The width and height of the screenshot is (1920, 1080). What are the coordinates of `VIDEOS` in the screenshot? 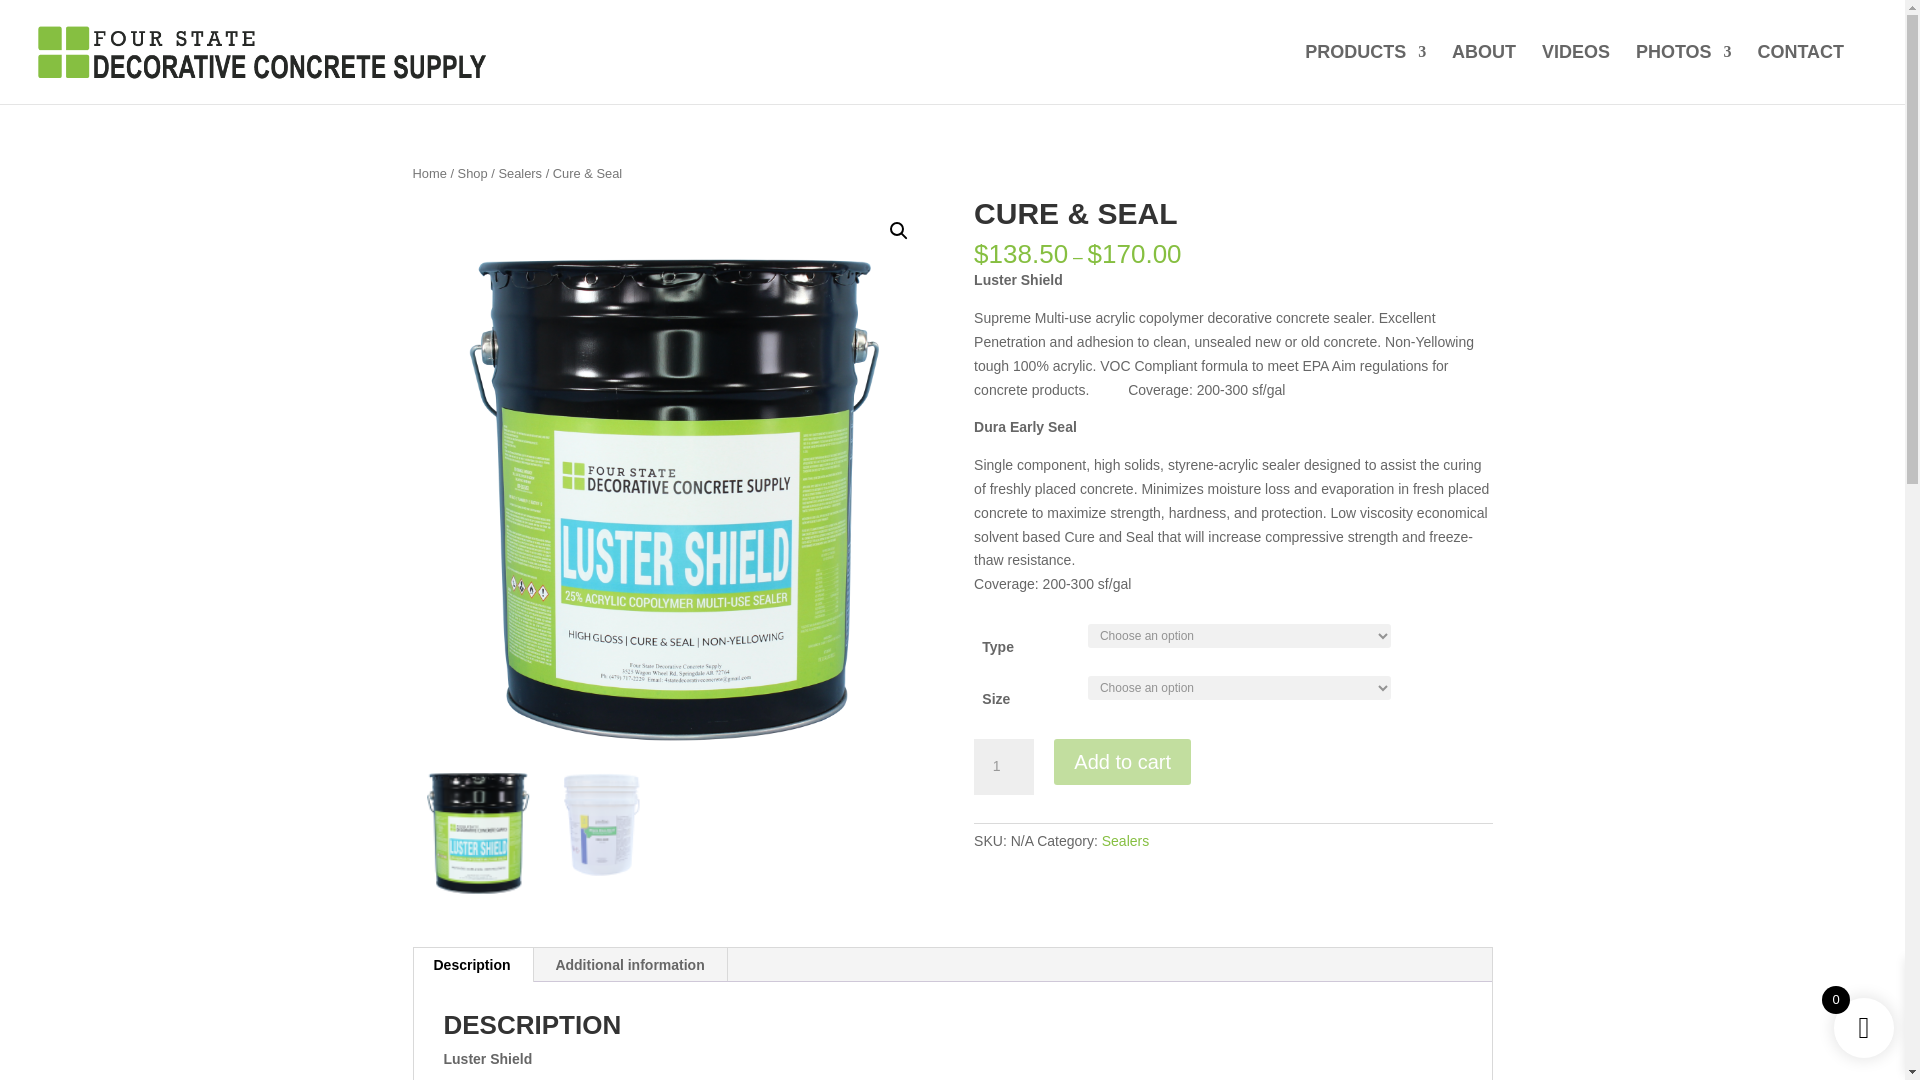 It's located at (1576, 74).